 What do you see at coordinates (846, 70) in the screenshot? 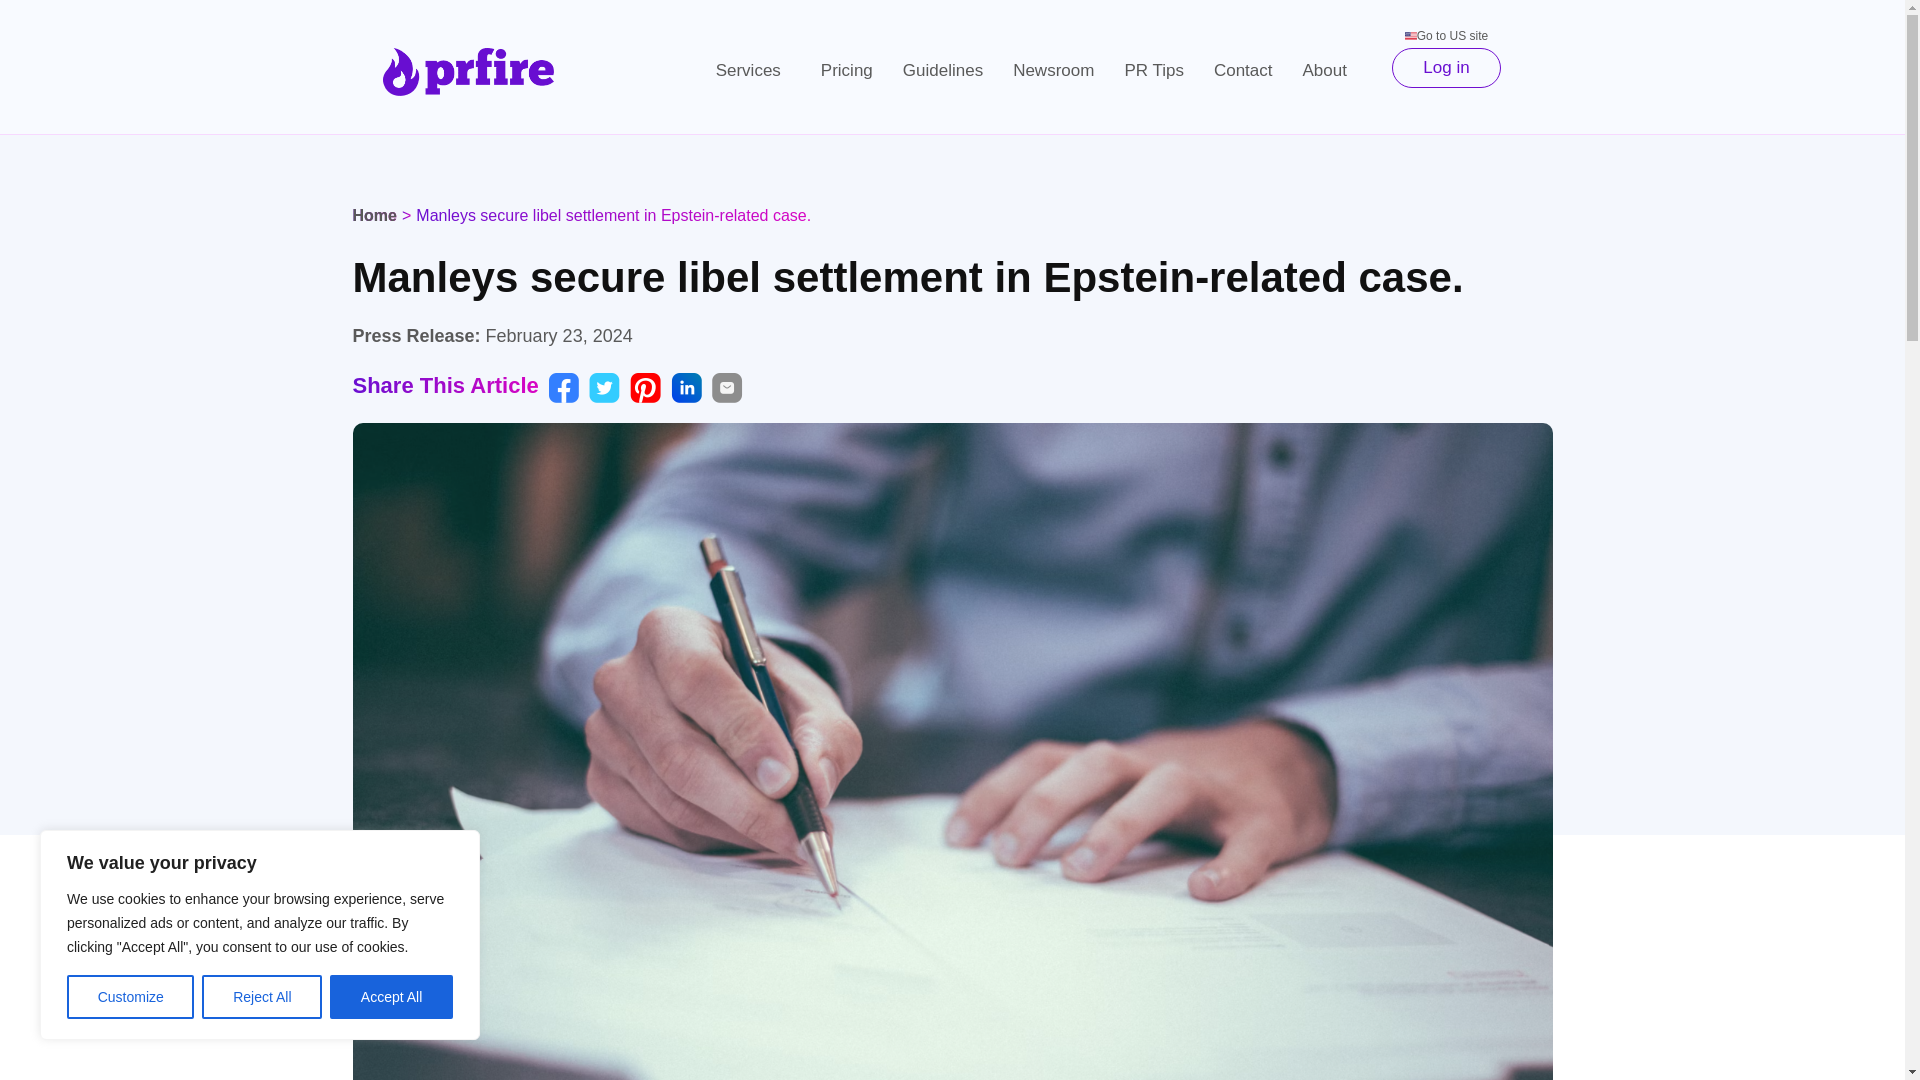
I see `Pricing` at bounding box center [846, 70].